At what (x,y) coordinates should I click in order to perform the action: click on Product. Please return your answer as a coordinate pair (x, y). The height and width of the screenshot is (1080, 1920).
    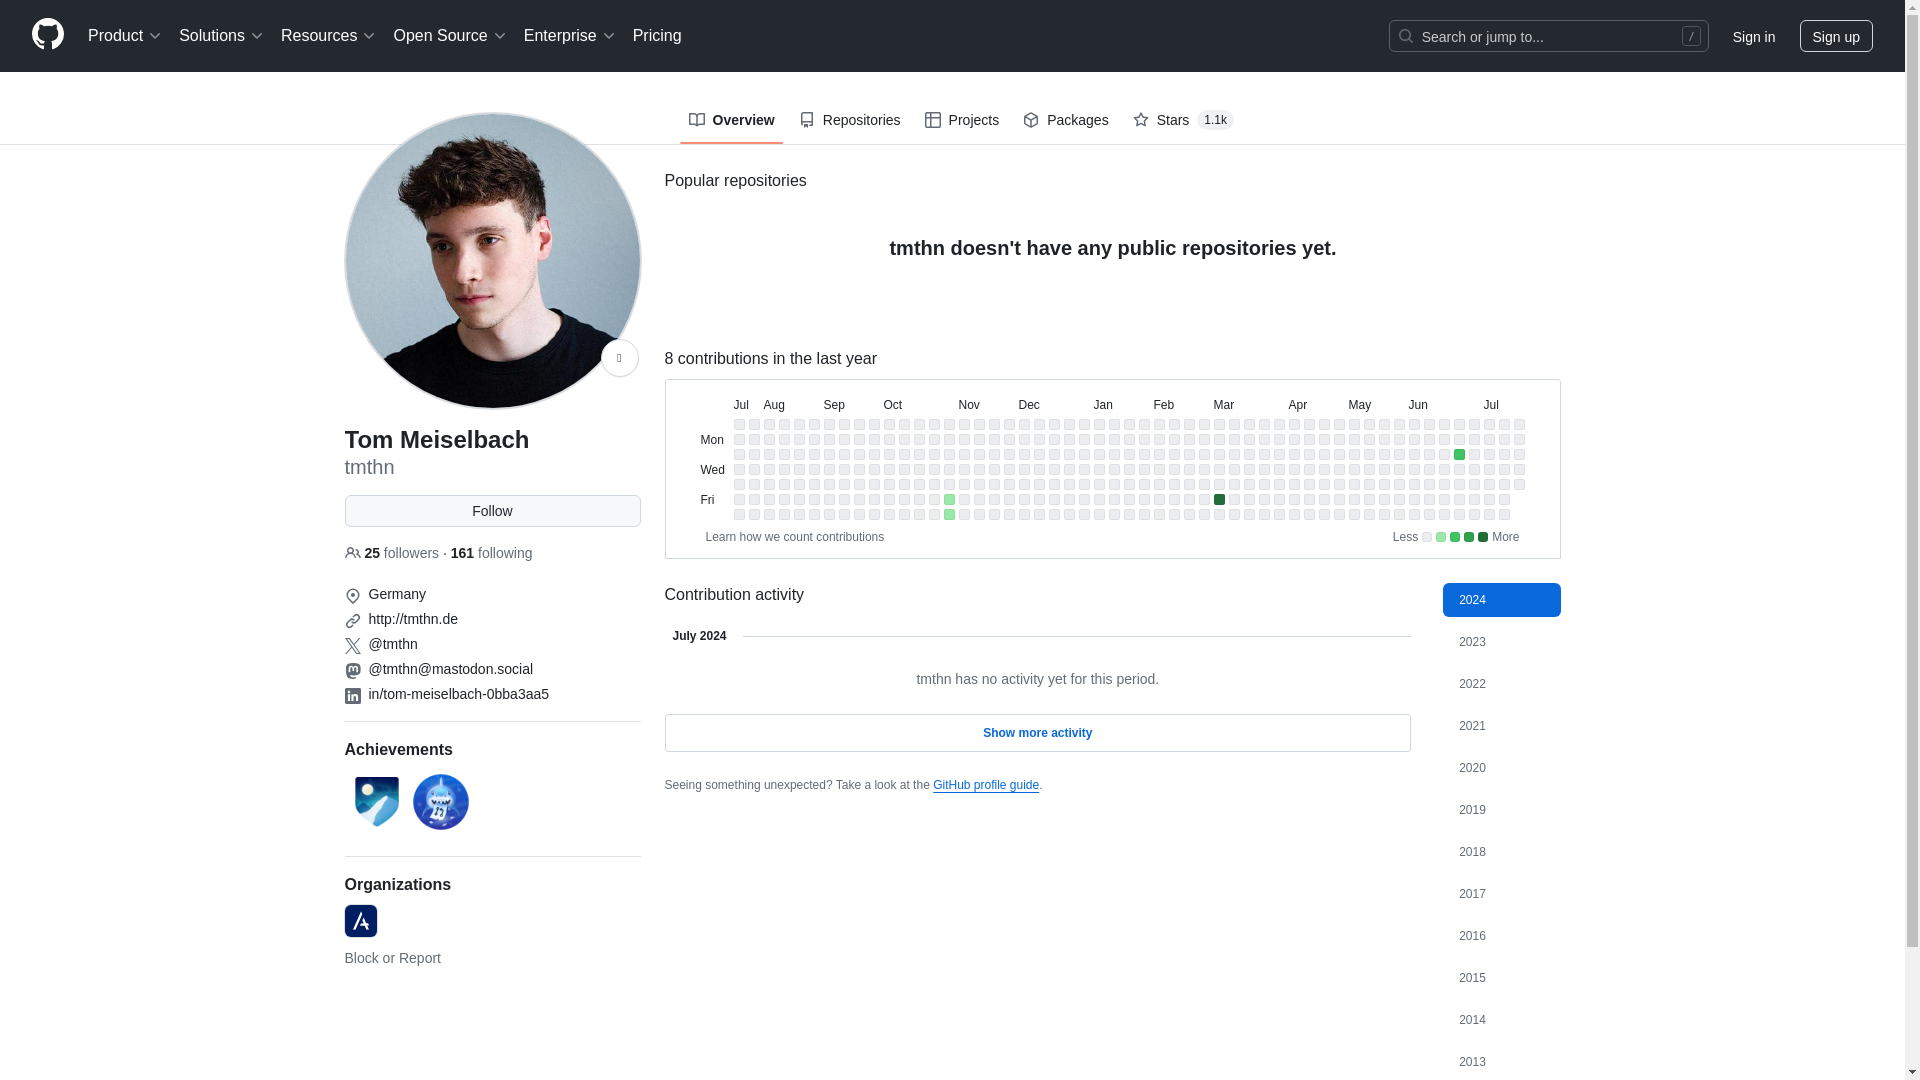
    Looking at the image, I should click on (125, 36).